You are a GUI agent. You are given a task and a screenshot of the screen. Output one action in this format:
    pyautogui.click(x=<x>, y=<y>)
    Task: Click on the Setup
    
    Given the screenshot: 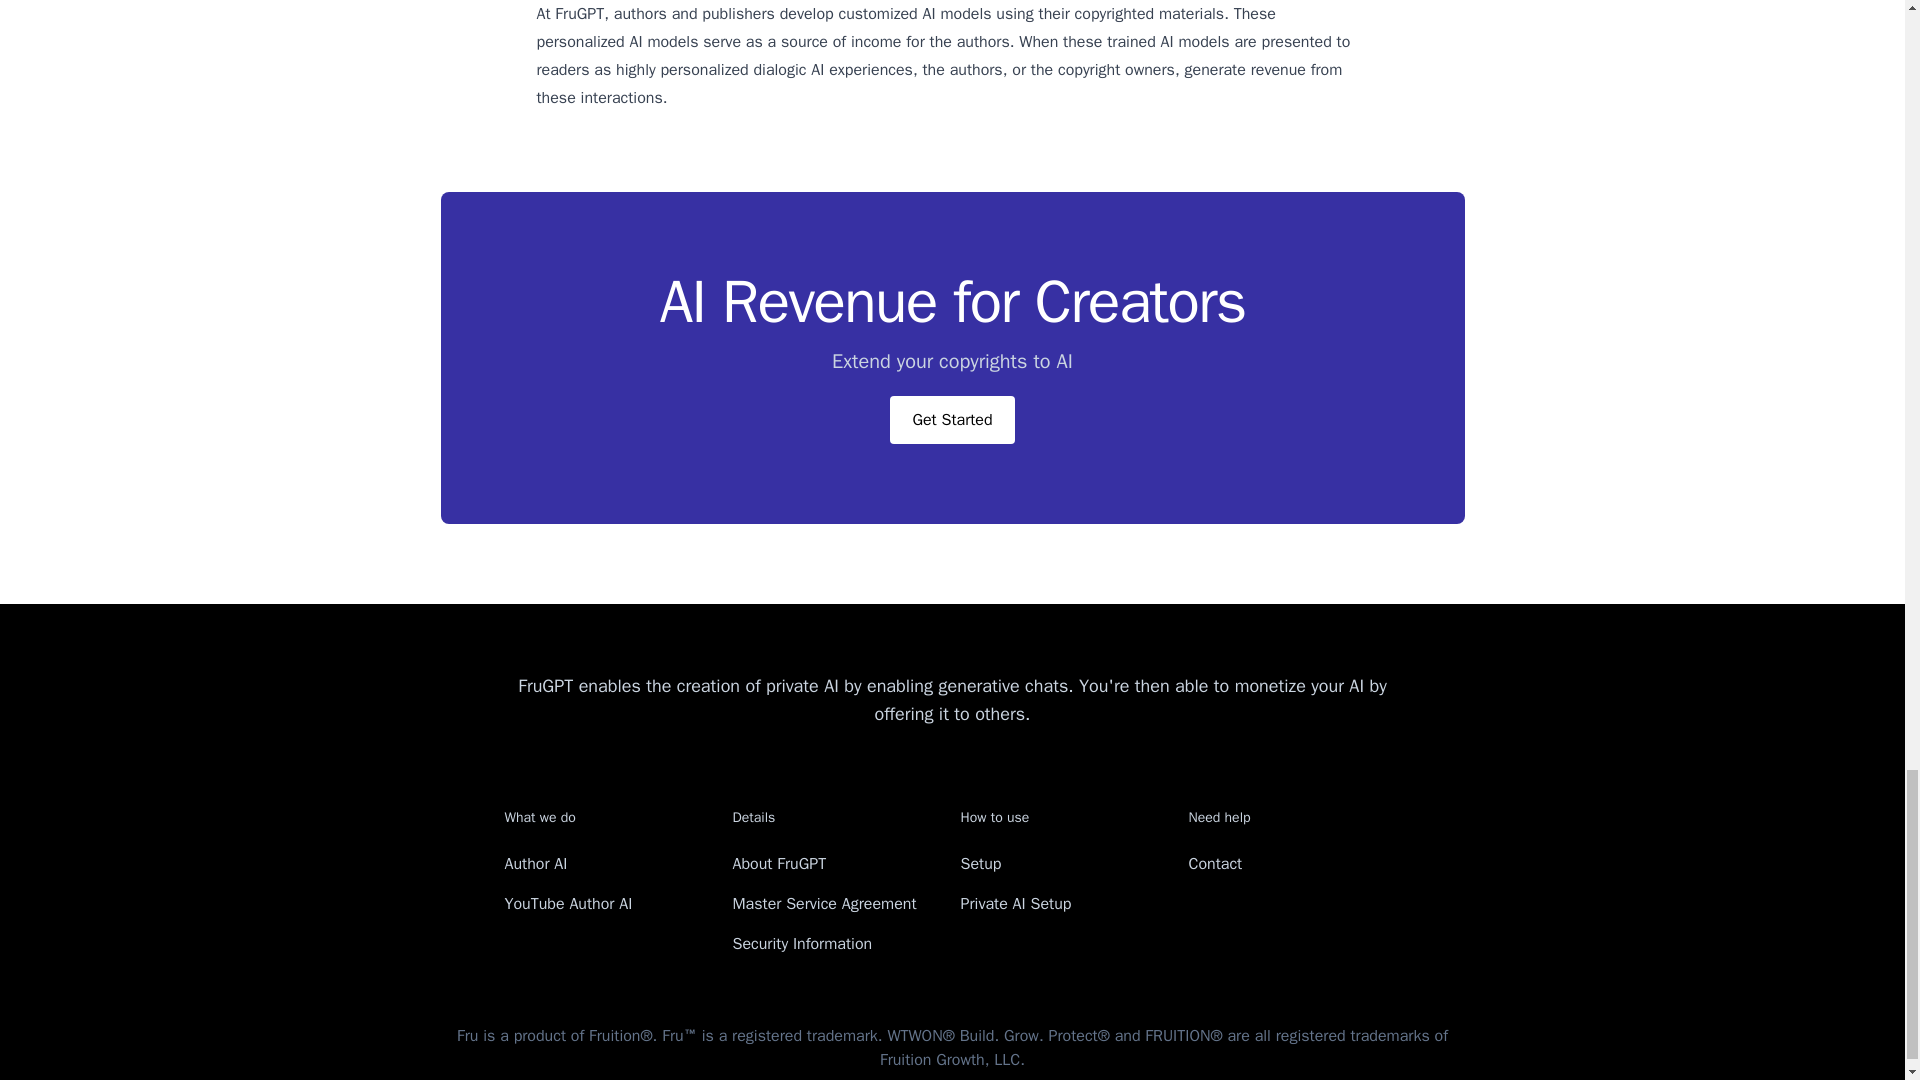 What is the action you would take?
    pyautogui.click(x=980, y=864)
    